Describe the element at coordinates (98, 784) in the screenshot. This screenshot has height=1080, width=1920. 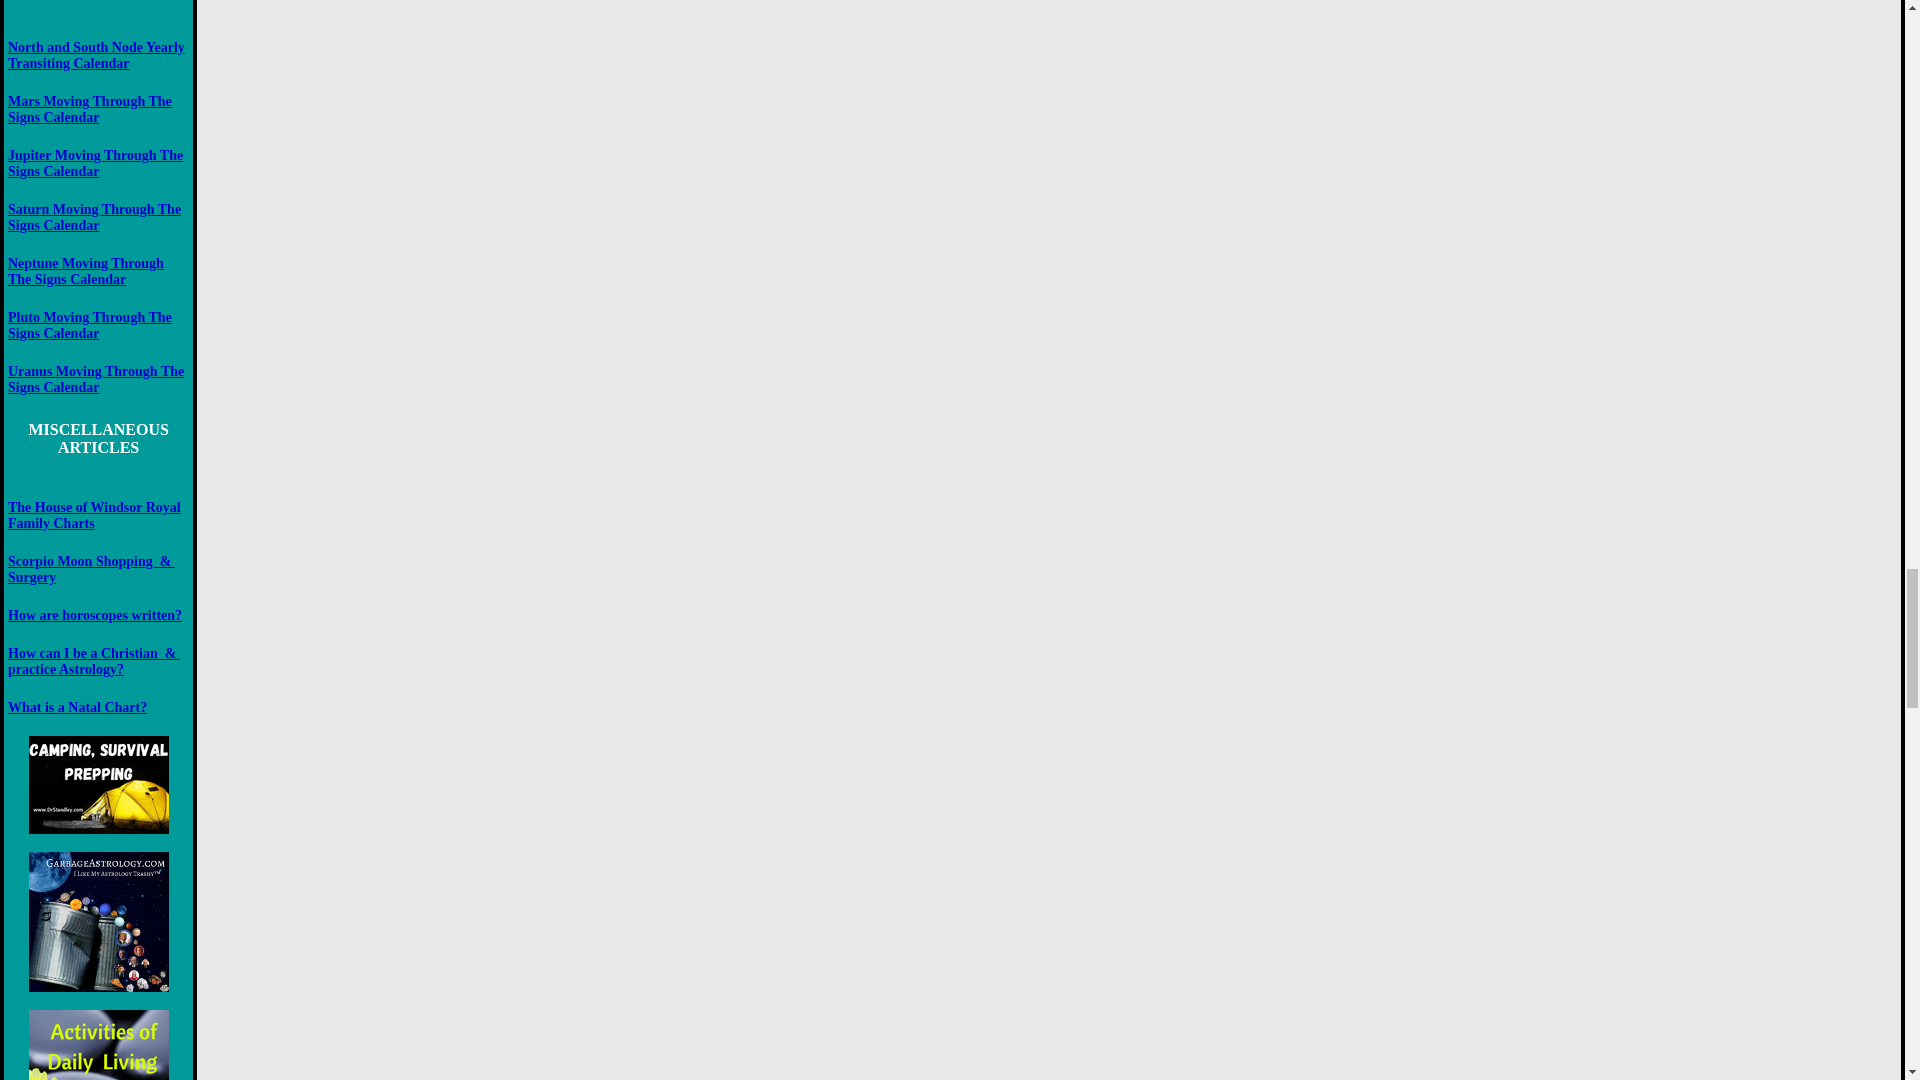
I see `Camping, Survival and Prepping` at that location.